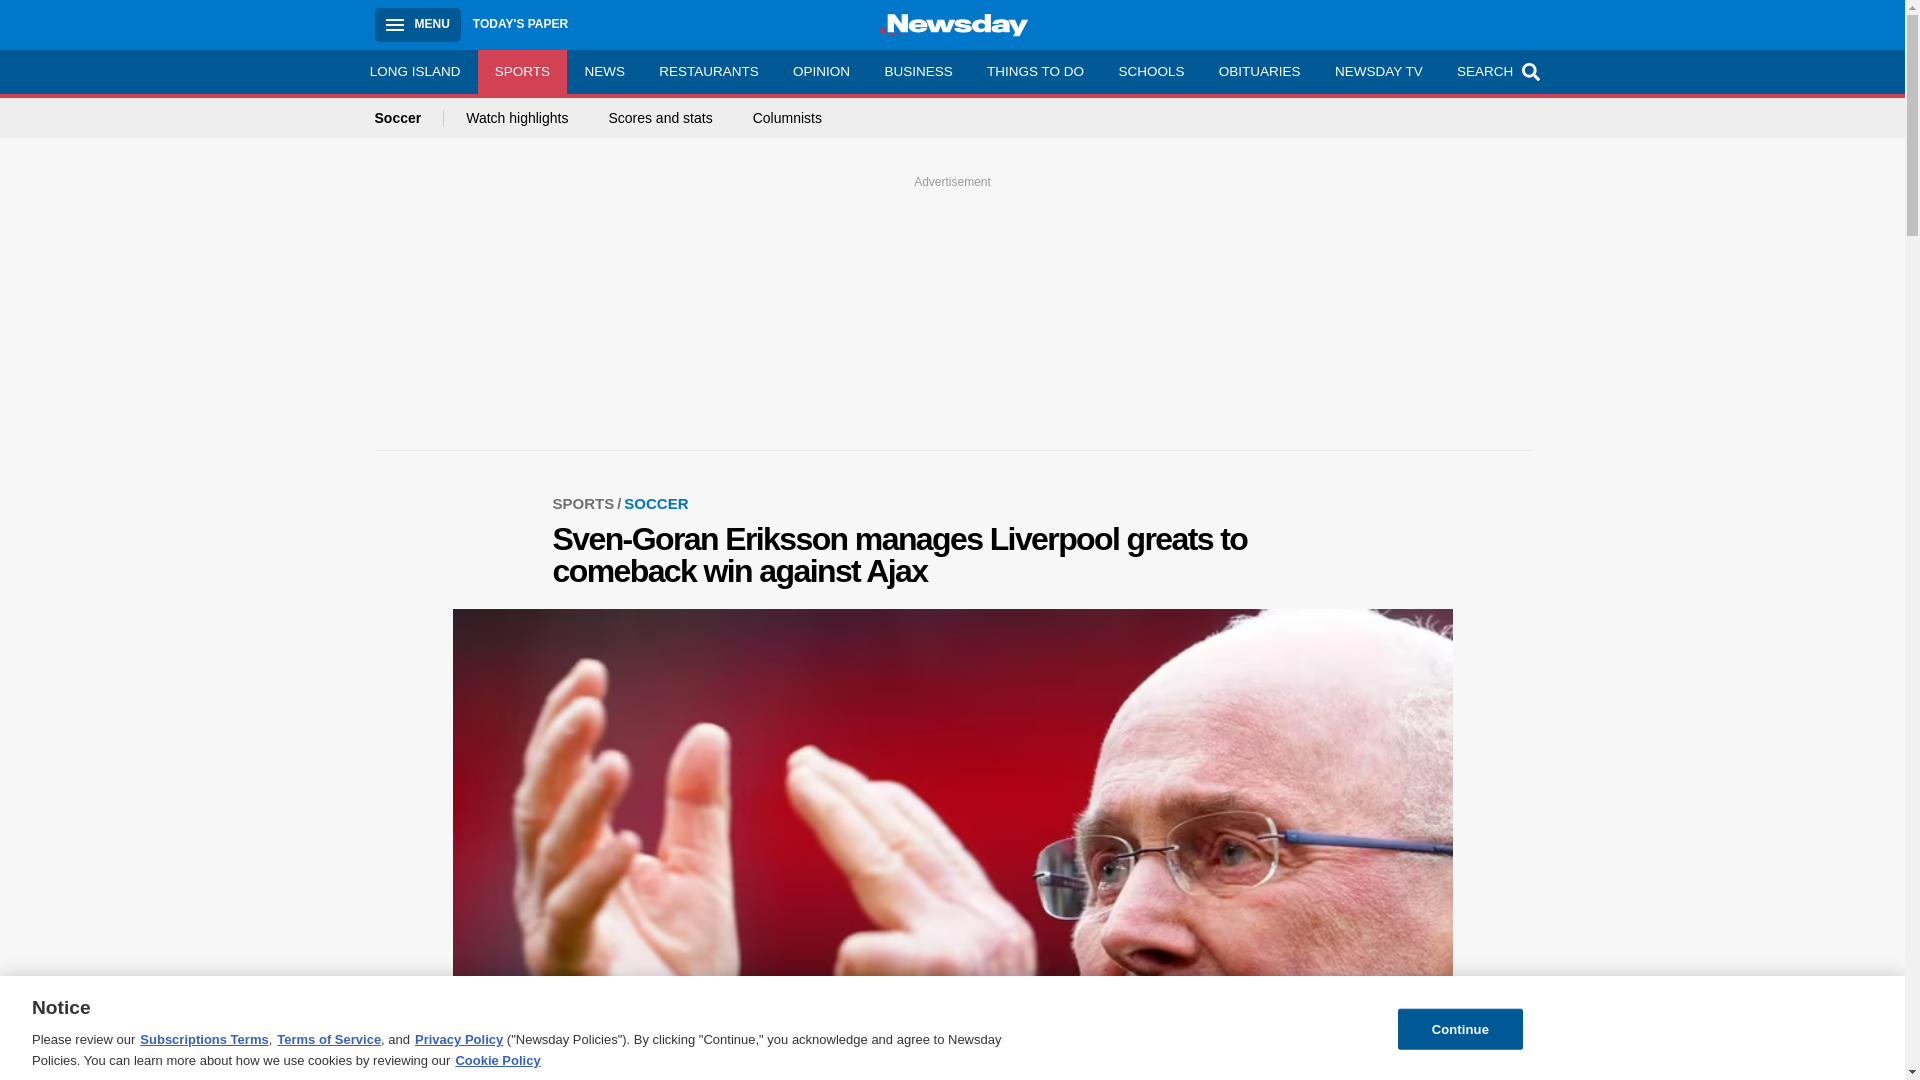 This screenshot has width=1920, height=1080. I want to click on TODAY'S PAPER, so click(520, 24).